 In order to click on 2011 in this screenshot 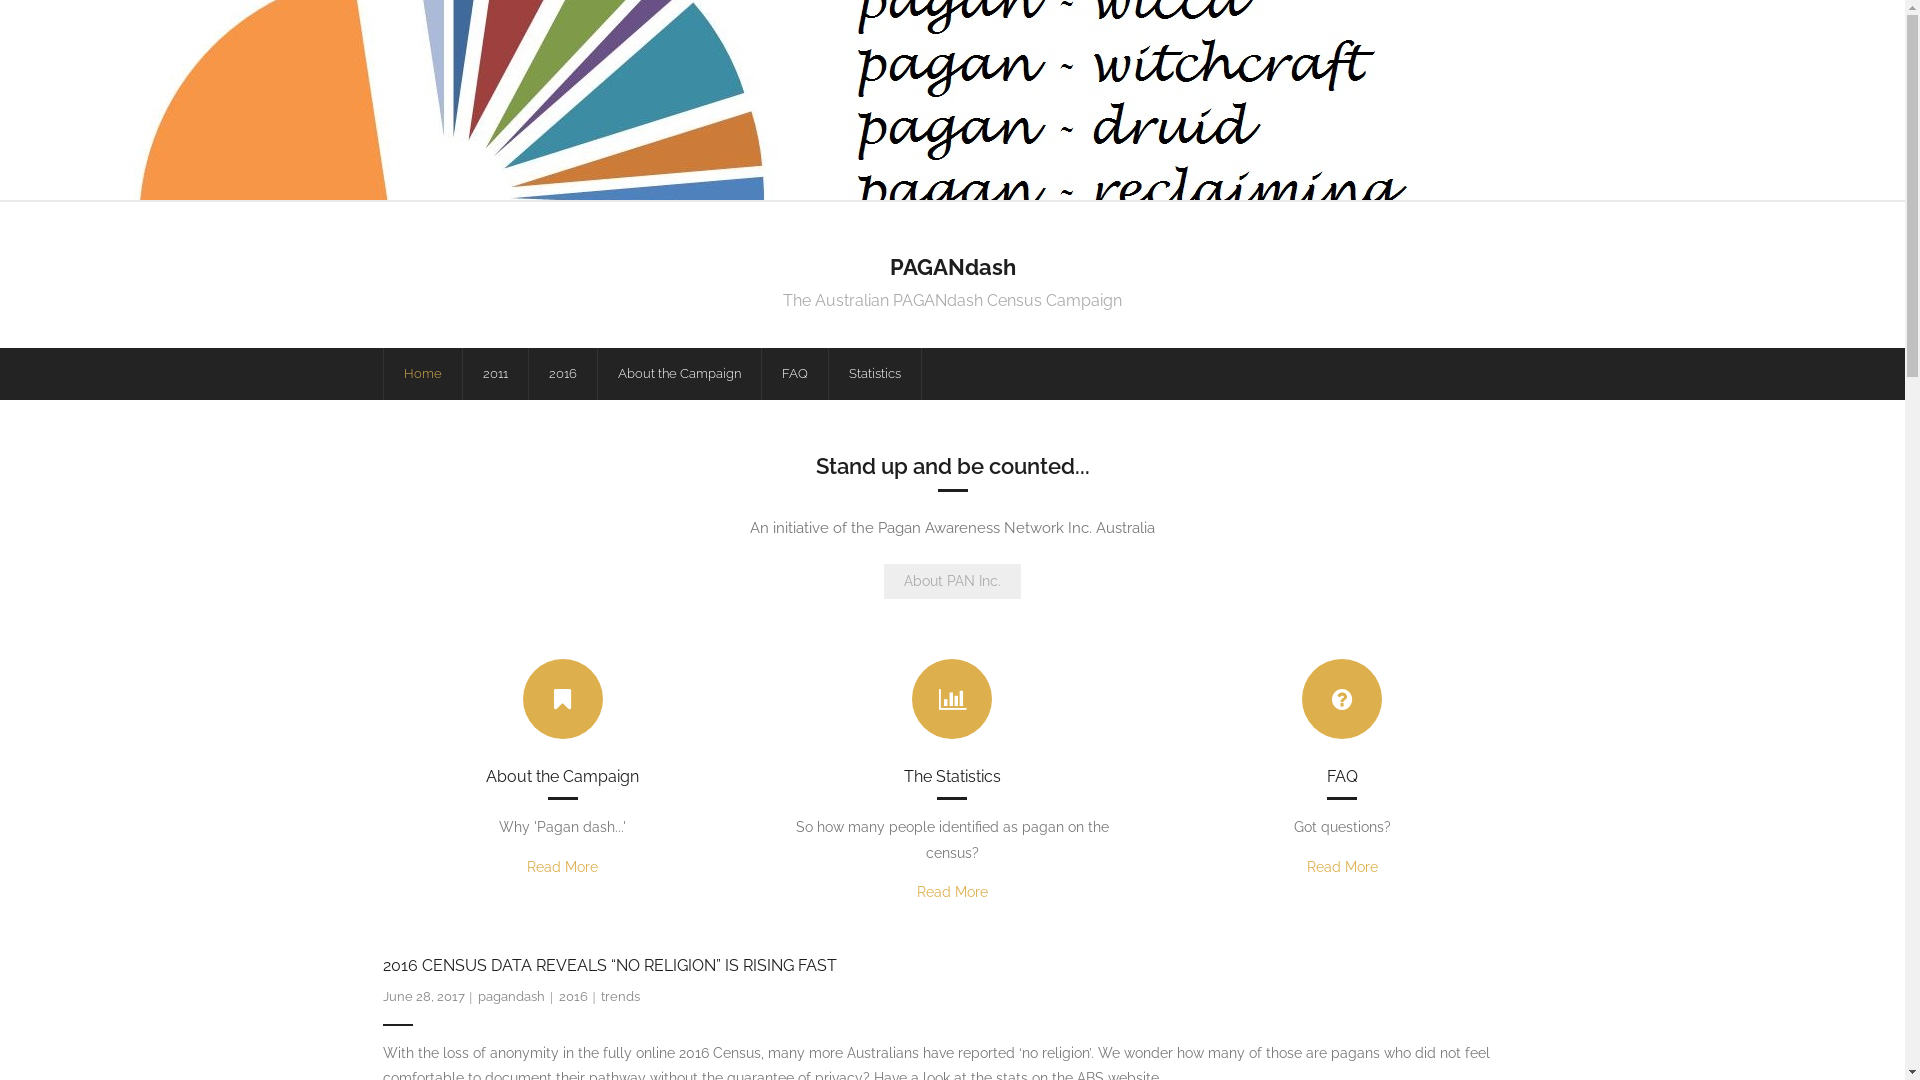, I will do `click(495, 374)`.